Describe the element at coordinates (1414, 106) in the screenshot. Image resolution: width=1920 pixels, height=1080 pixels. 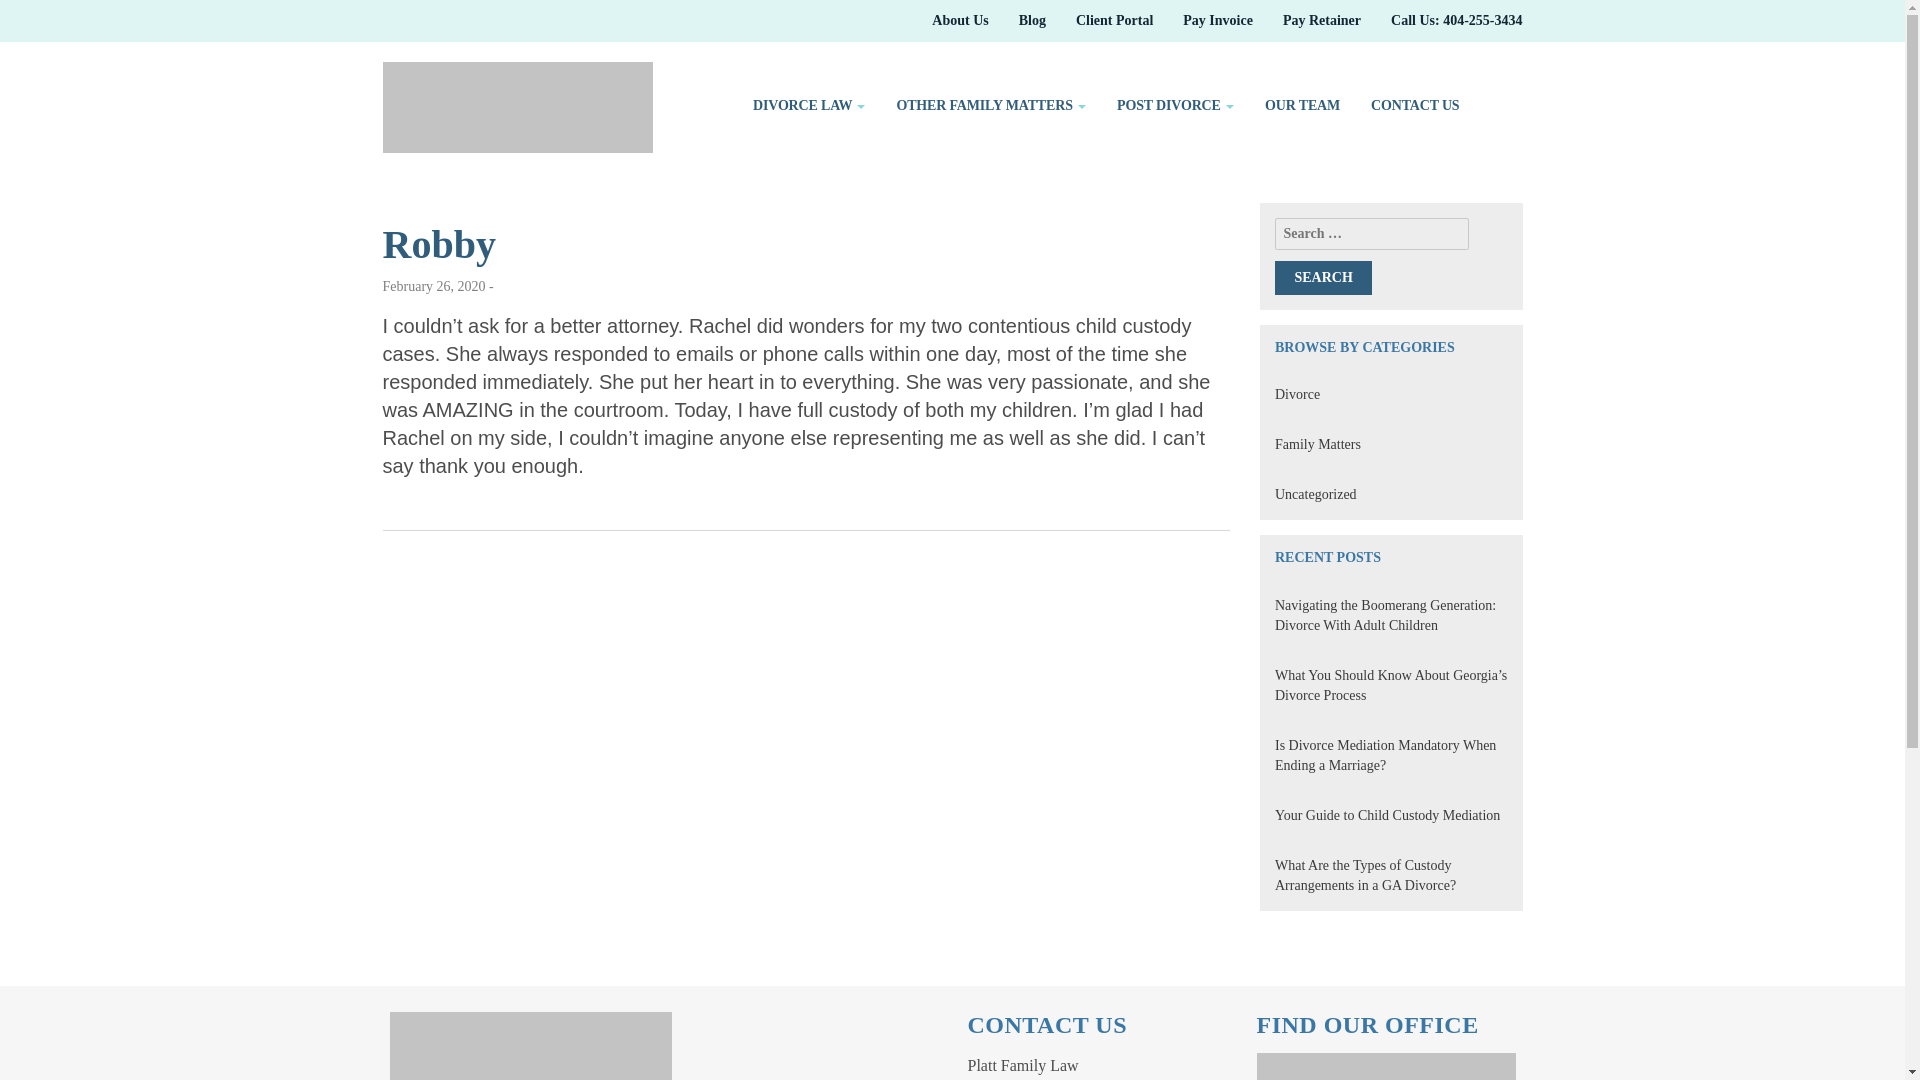
I see `CONTACT US` at that location.